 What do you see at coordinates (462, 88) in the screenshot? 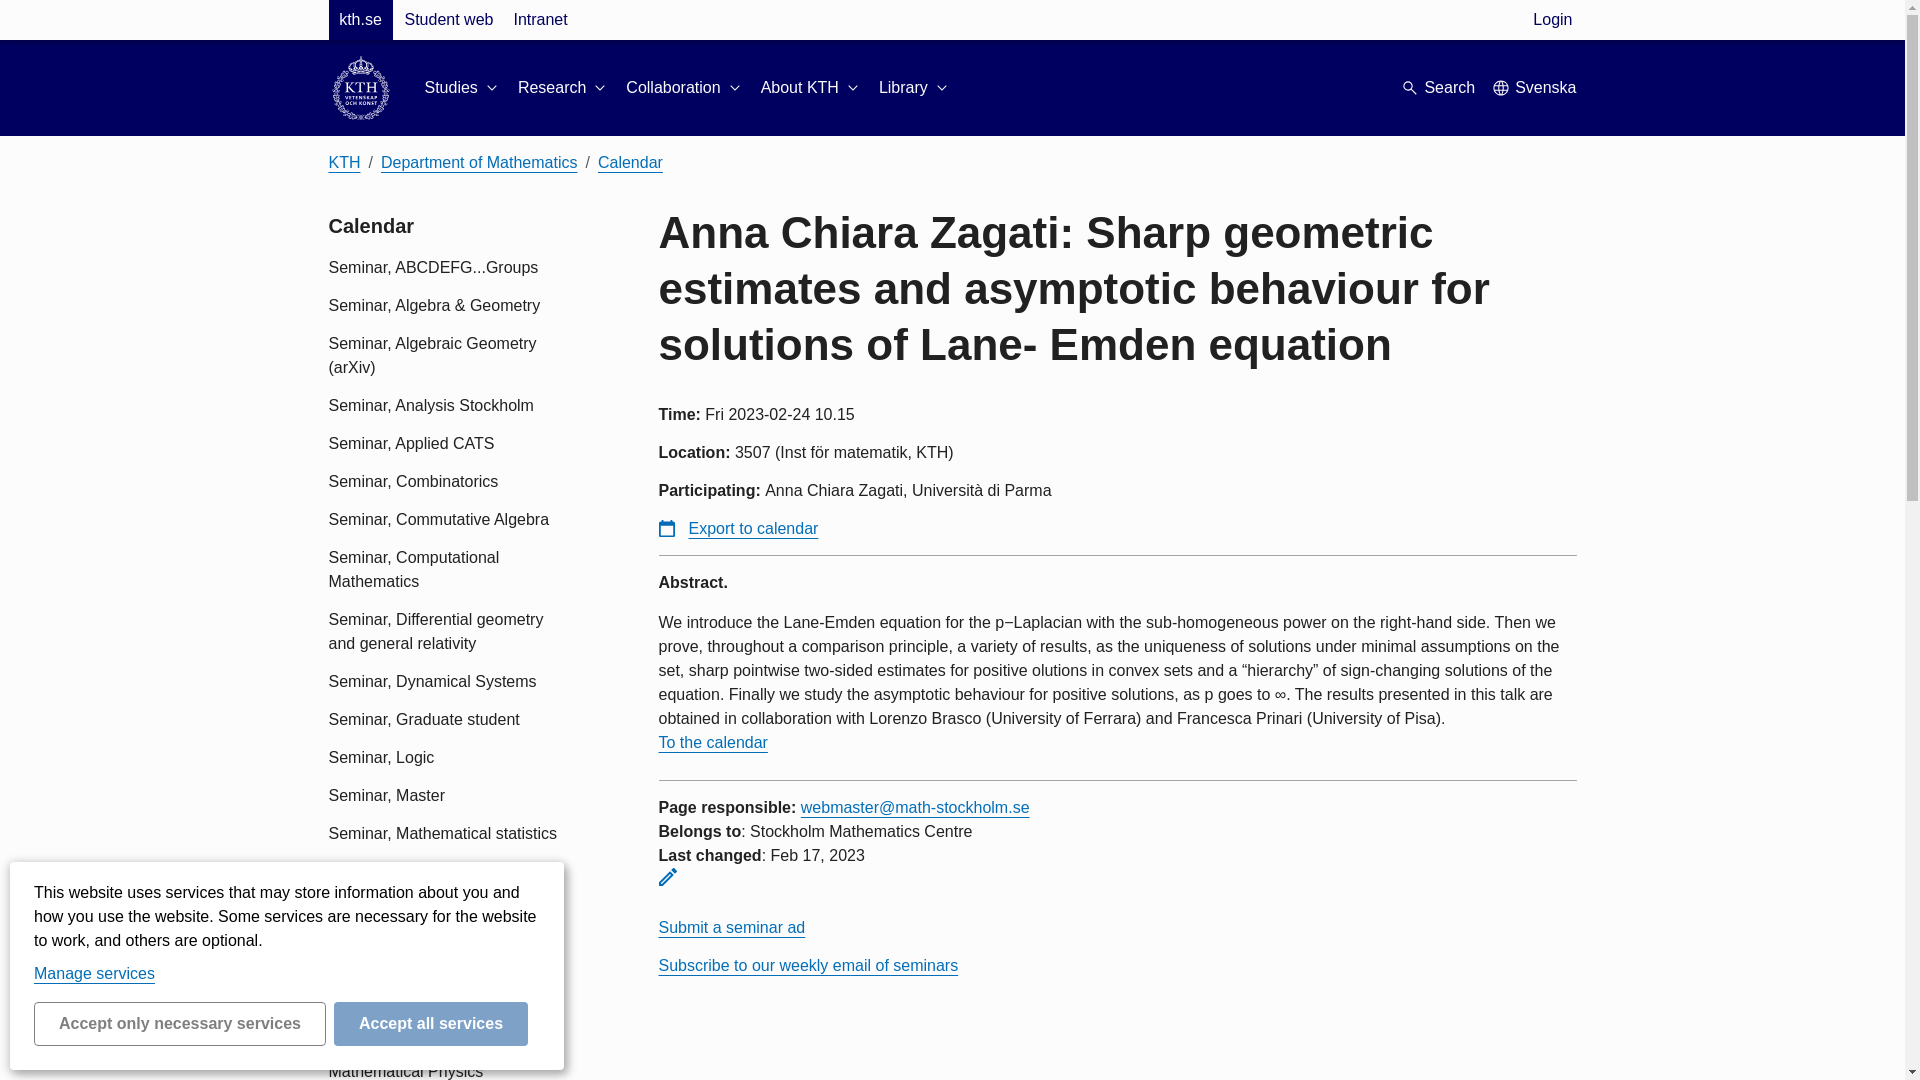
I see `Studies` at bounding box center [462, 88].